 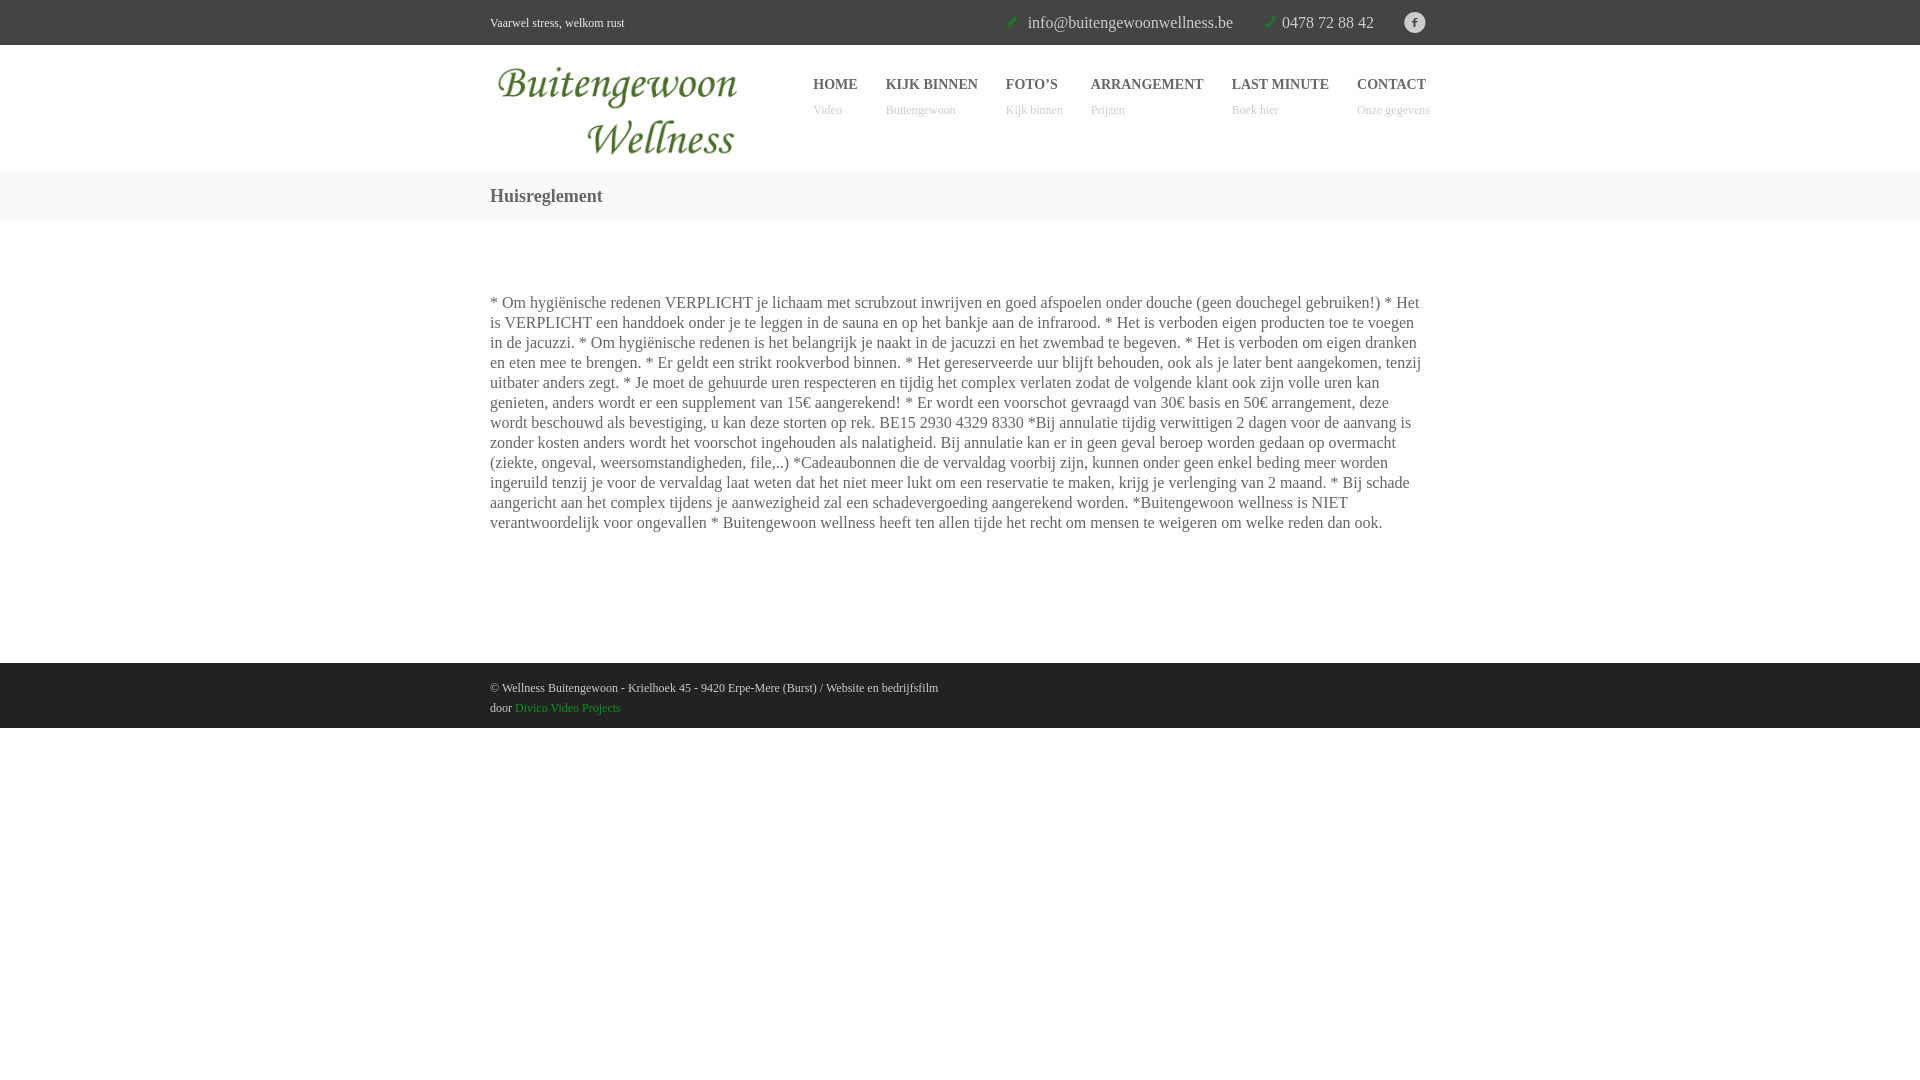 I want to click on Home, so click(x=640, y=112).